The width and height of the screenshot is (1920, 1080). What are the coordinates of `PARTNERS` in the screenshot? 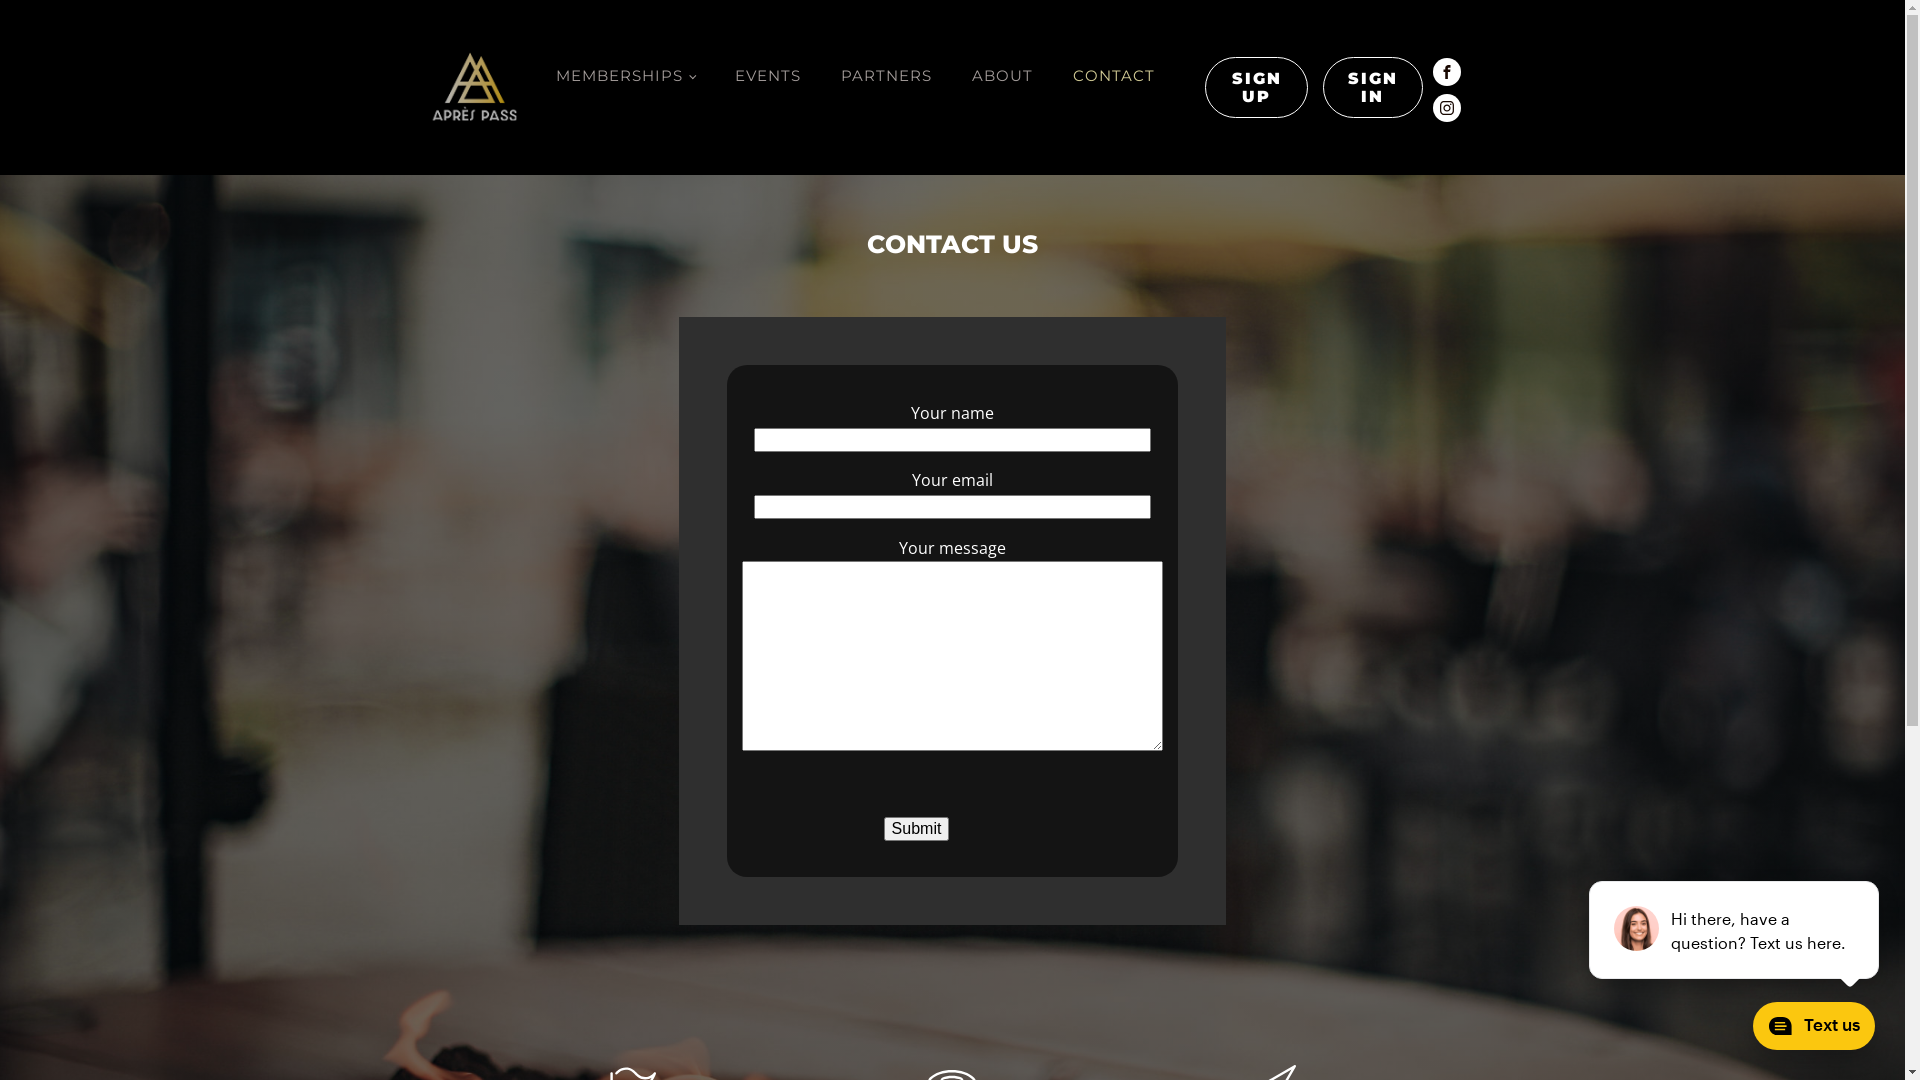 It's located at (886, 76).